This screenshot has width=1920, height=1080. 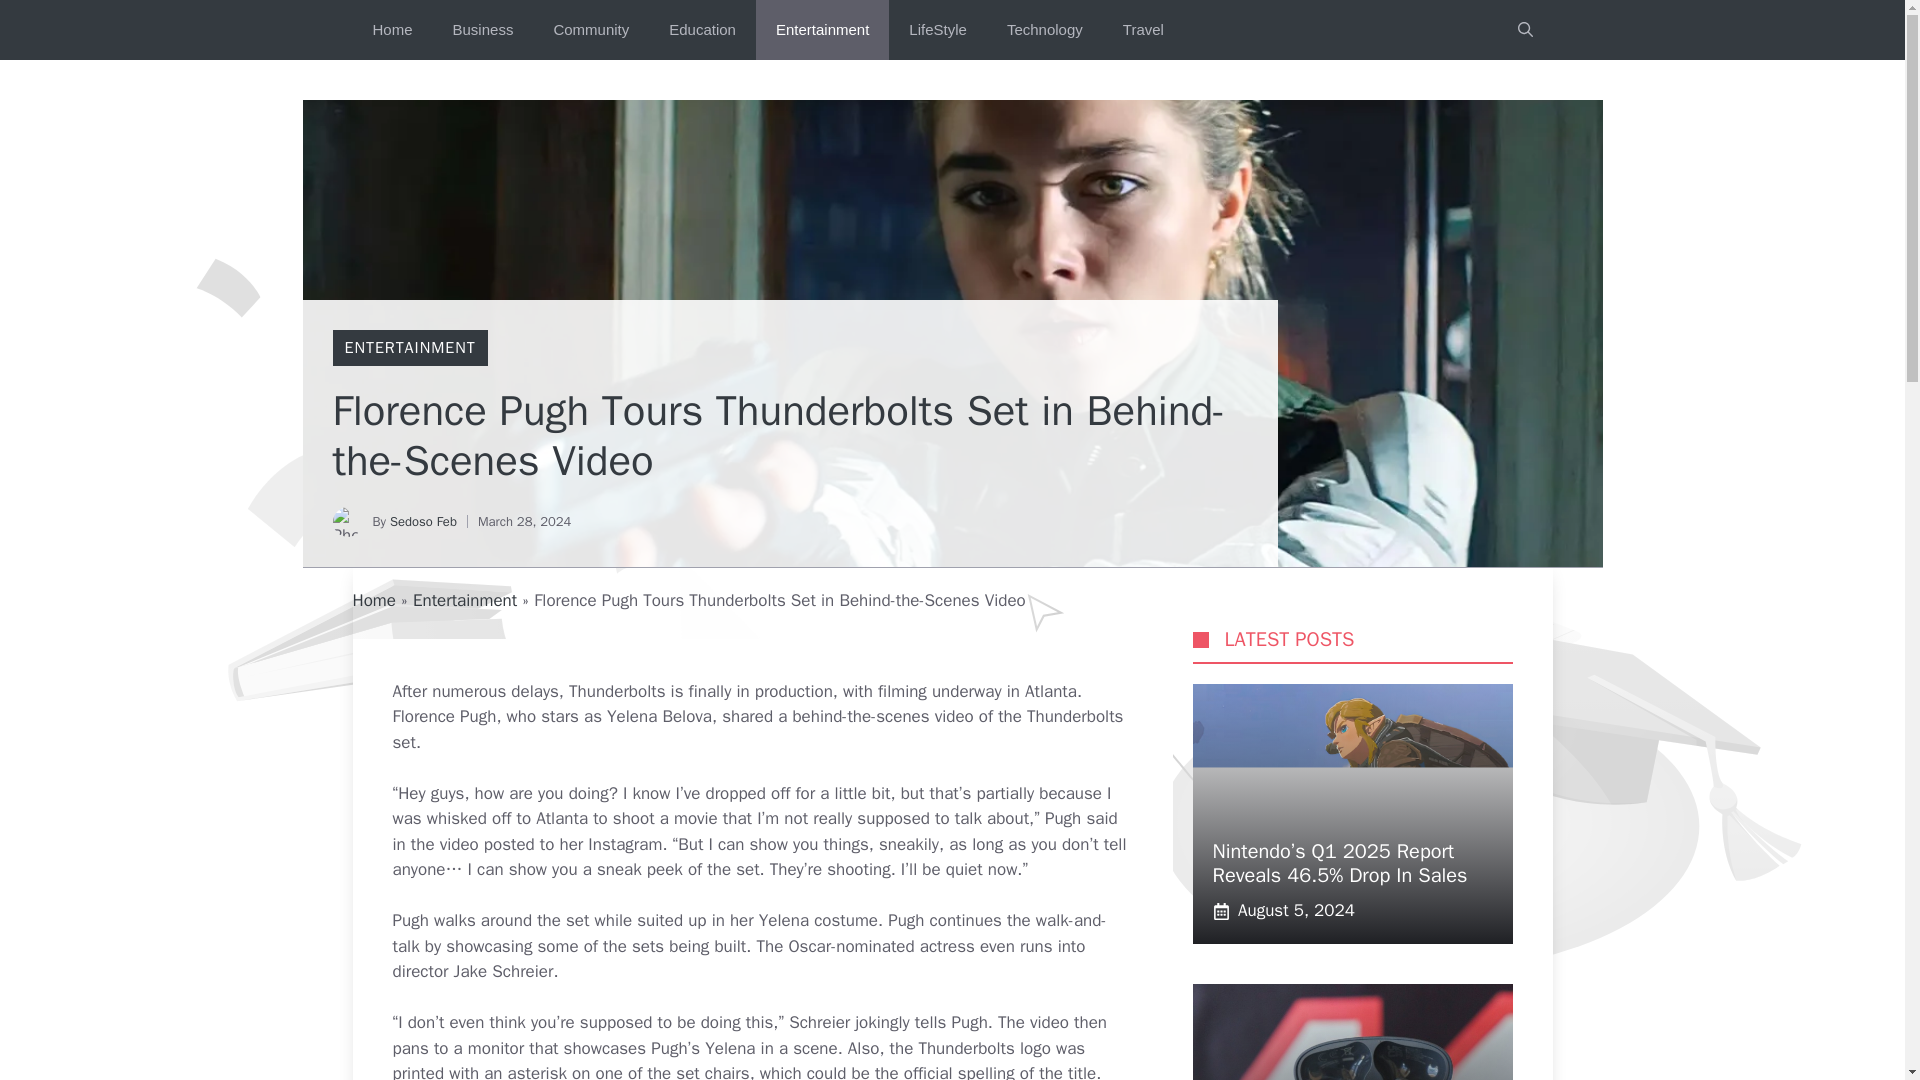 I want to click on Home, so click(x=373, y=600).